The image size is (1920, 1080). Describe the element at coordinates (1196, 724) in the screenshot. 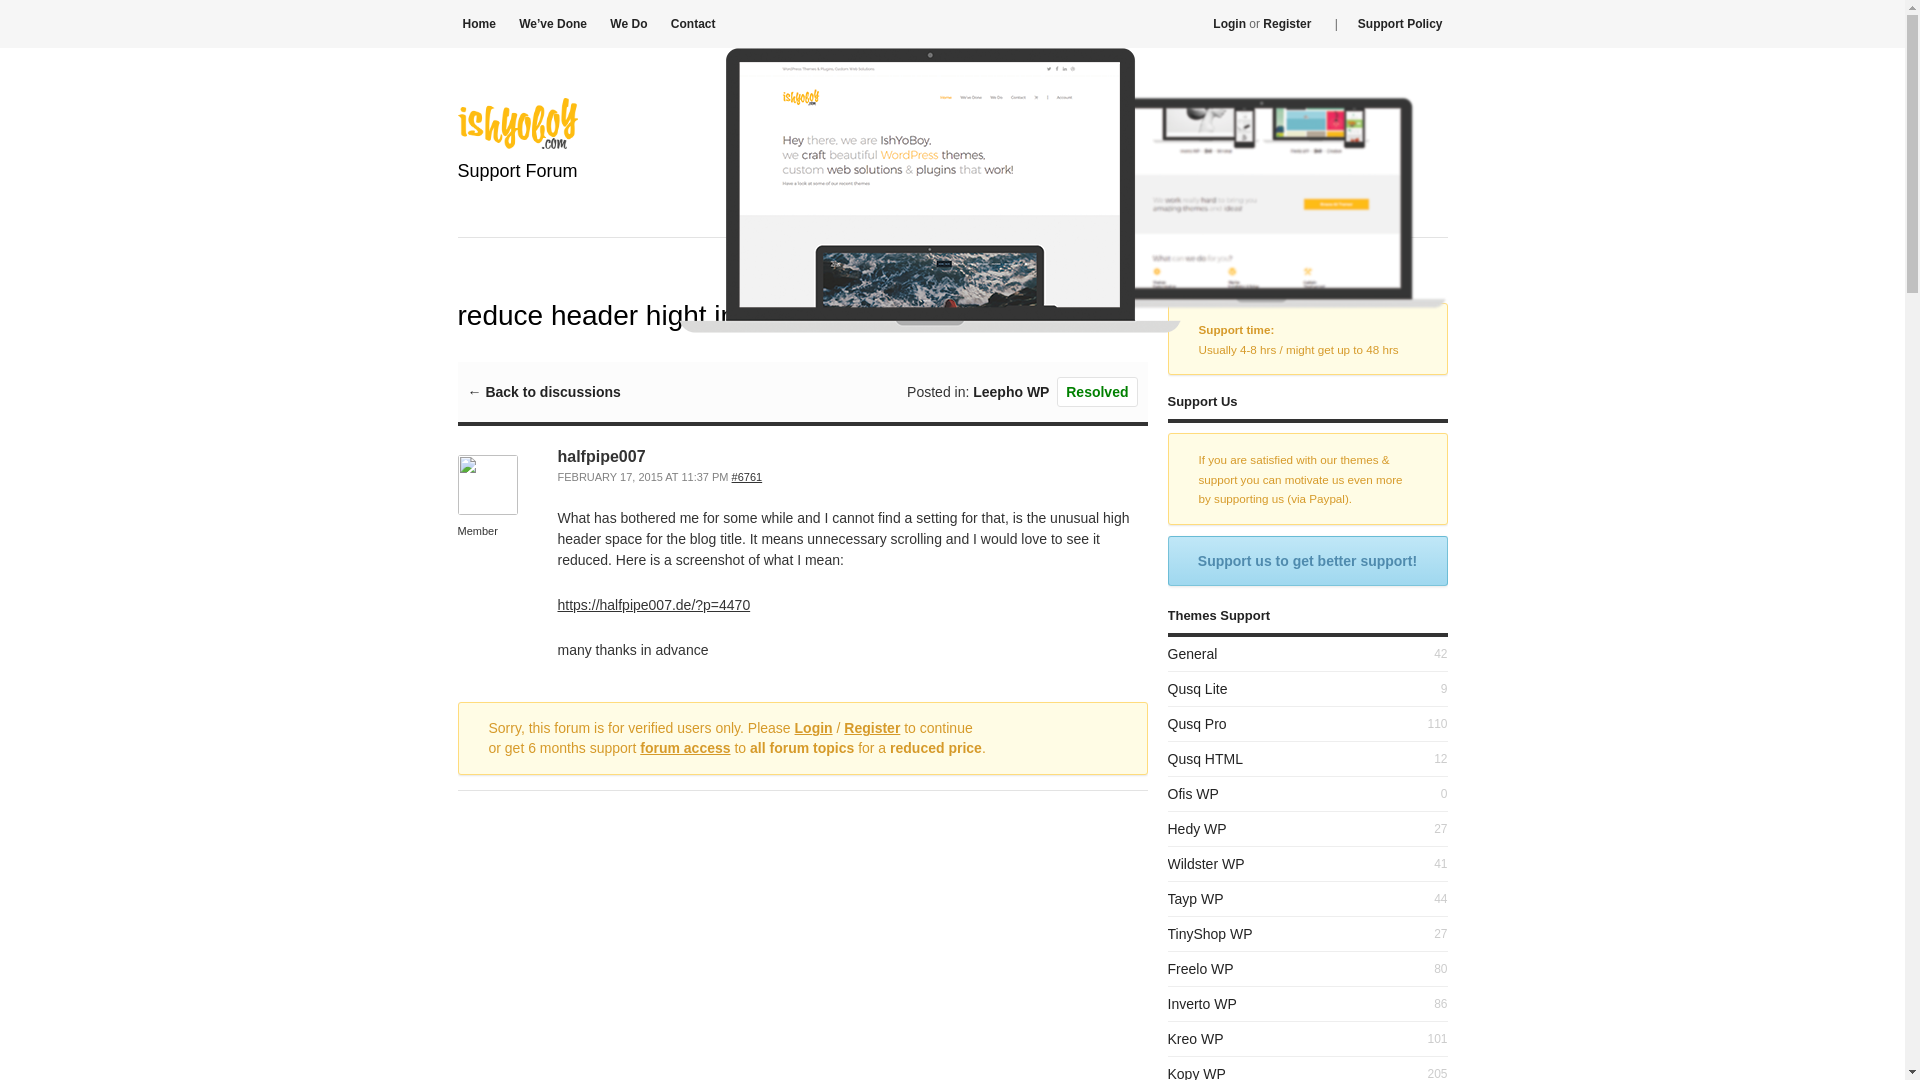

I see `Qusq Pro` at that location.